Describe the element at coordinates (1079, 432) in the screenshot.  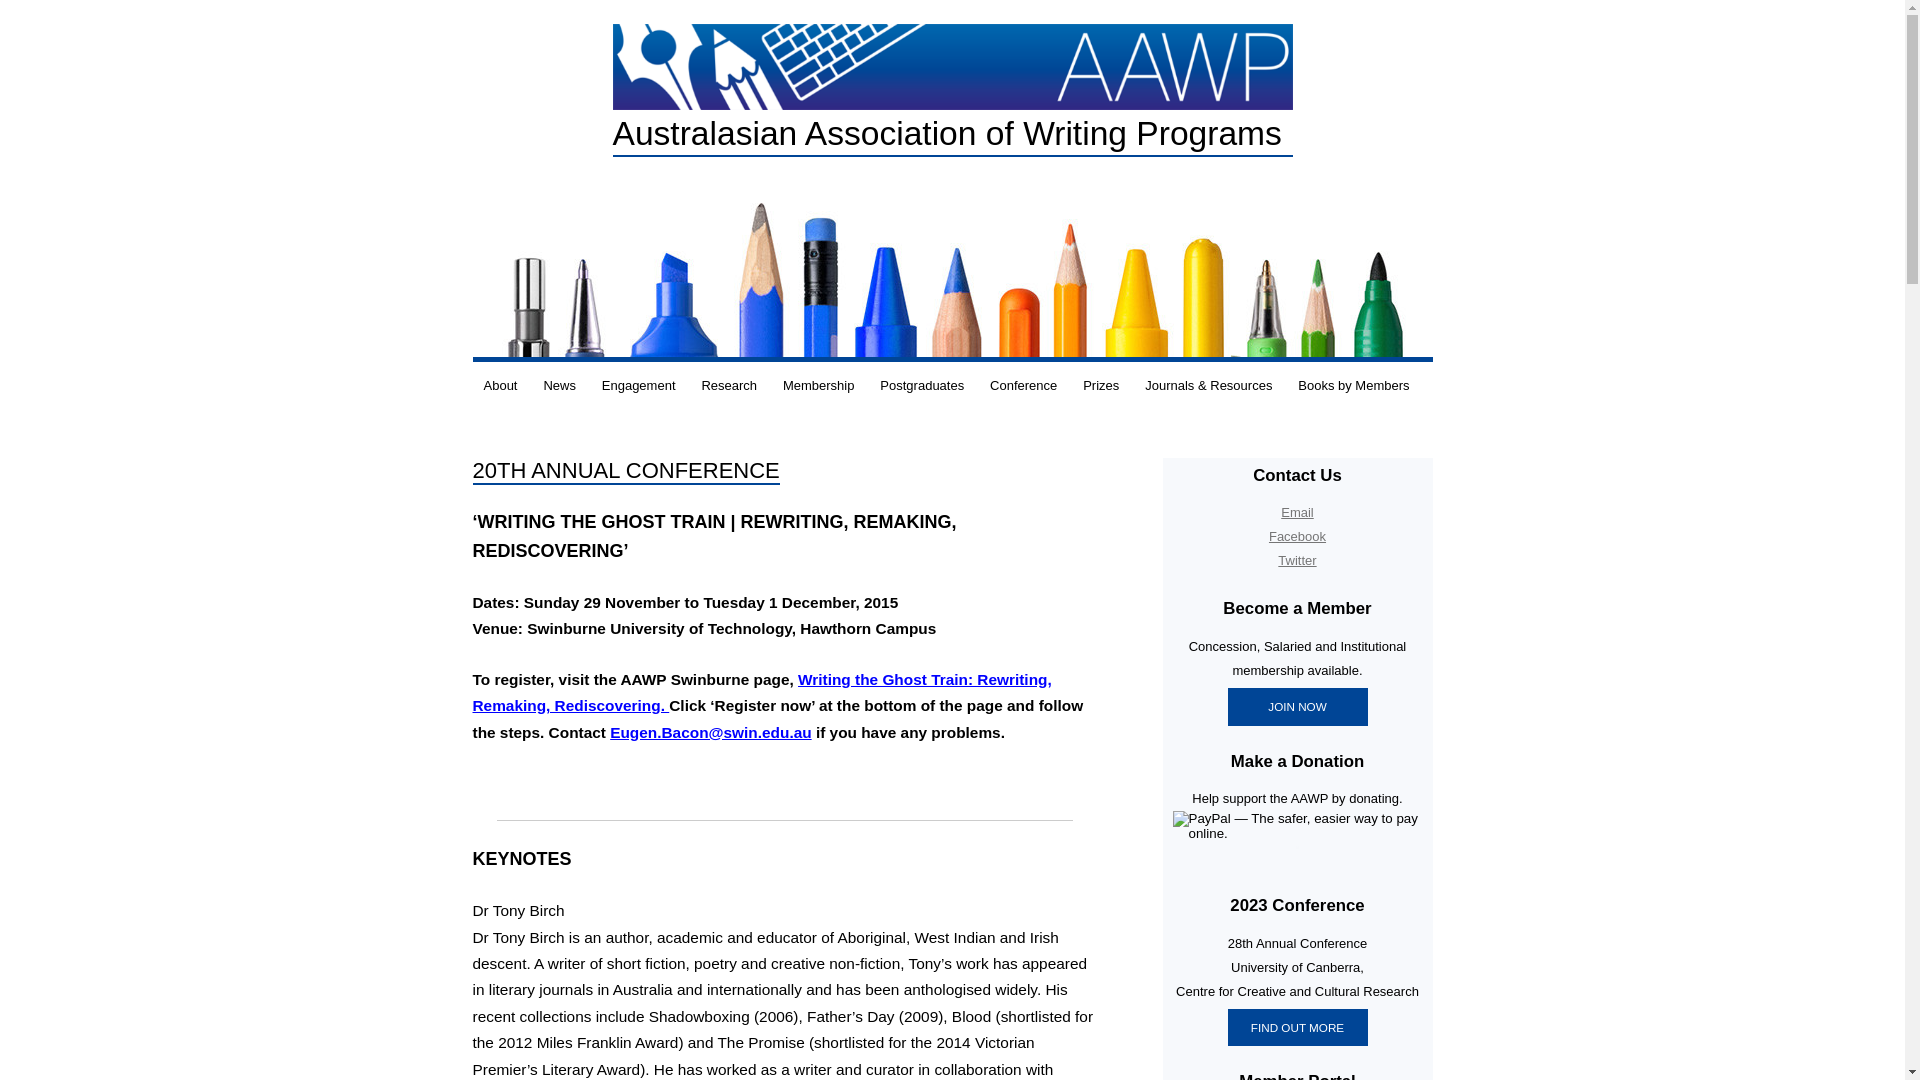
I see `28th Annual Conference` at that location.